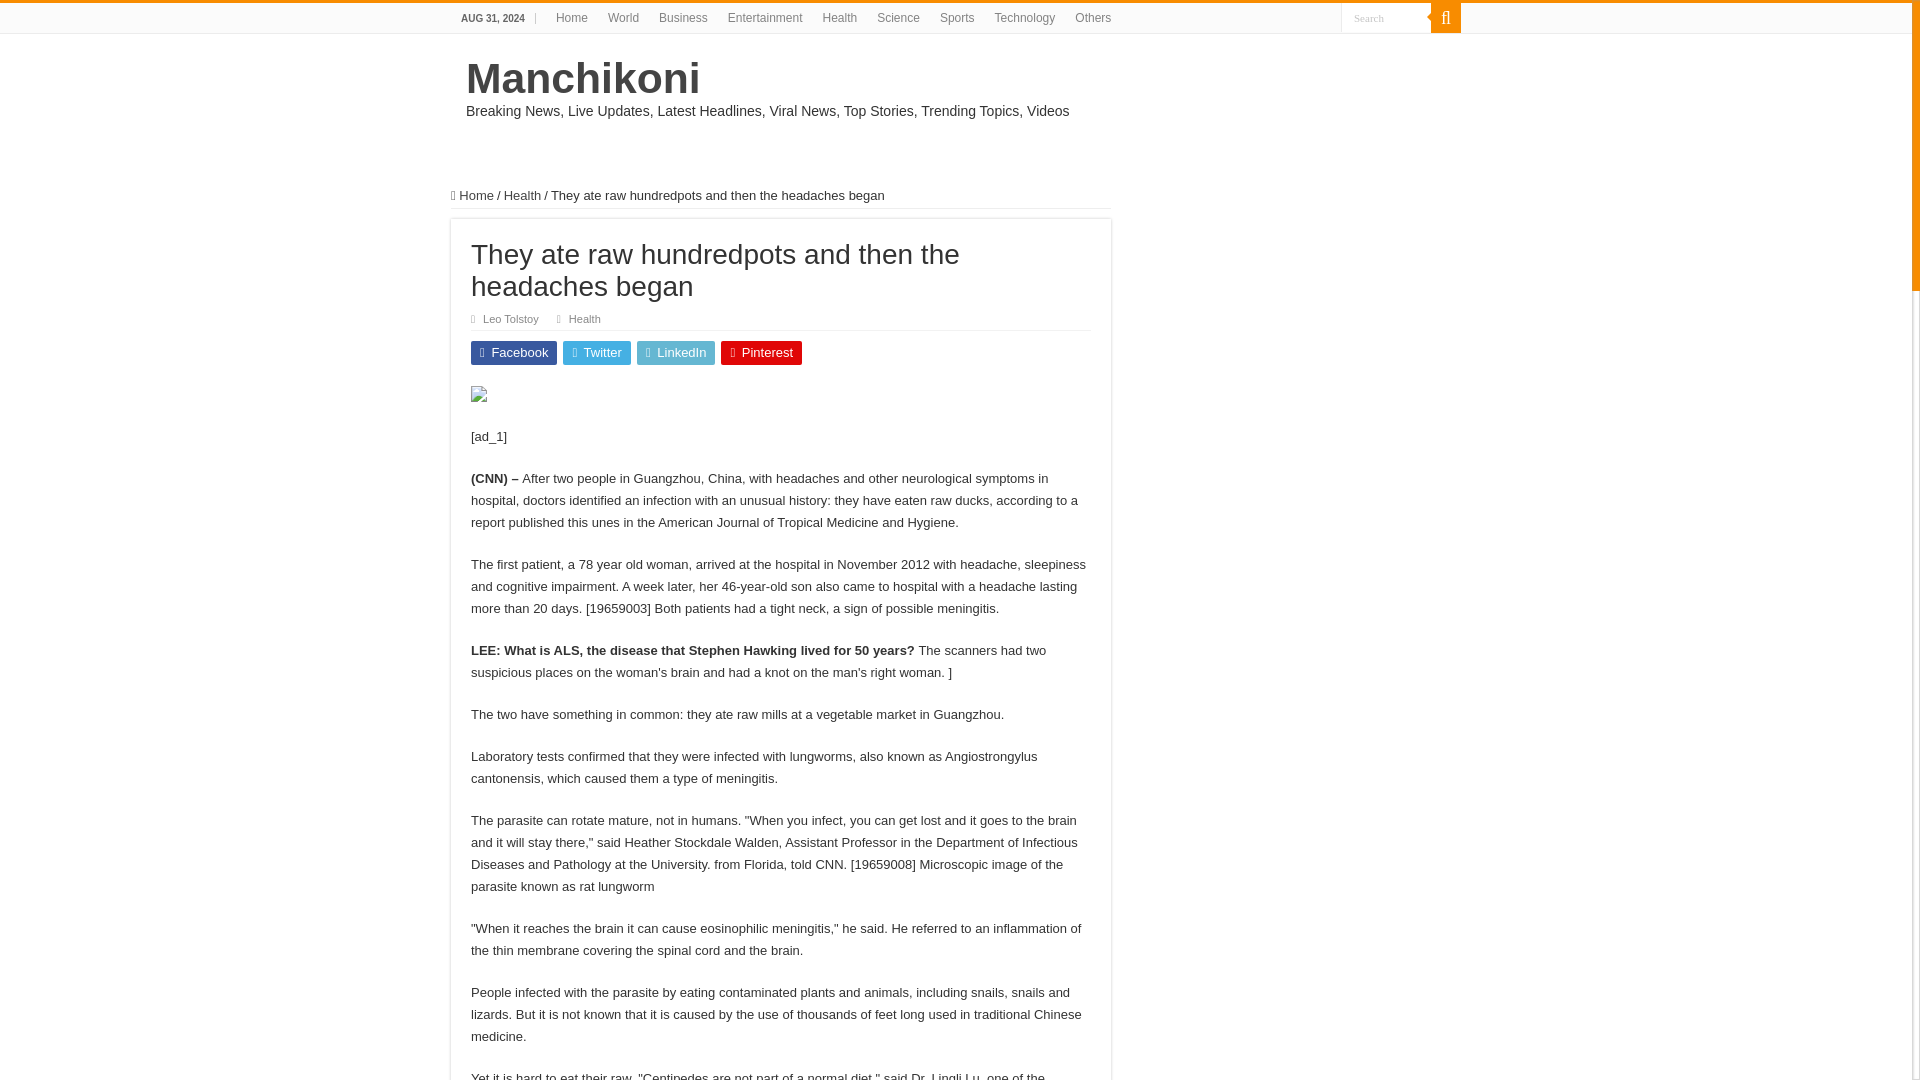 The image size is (1920, 1080). Describe the element at coordinates (683, 18) in the screenshot. I see `Business` at that location.